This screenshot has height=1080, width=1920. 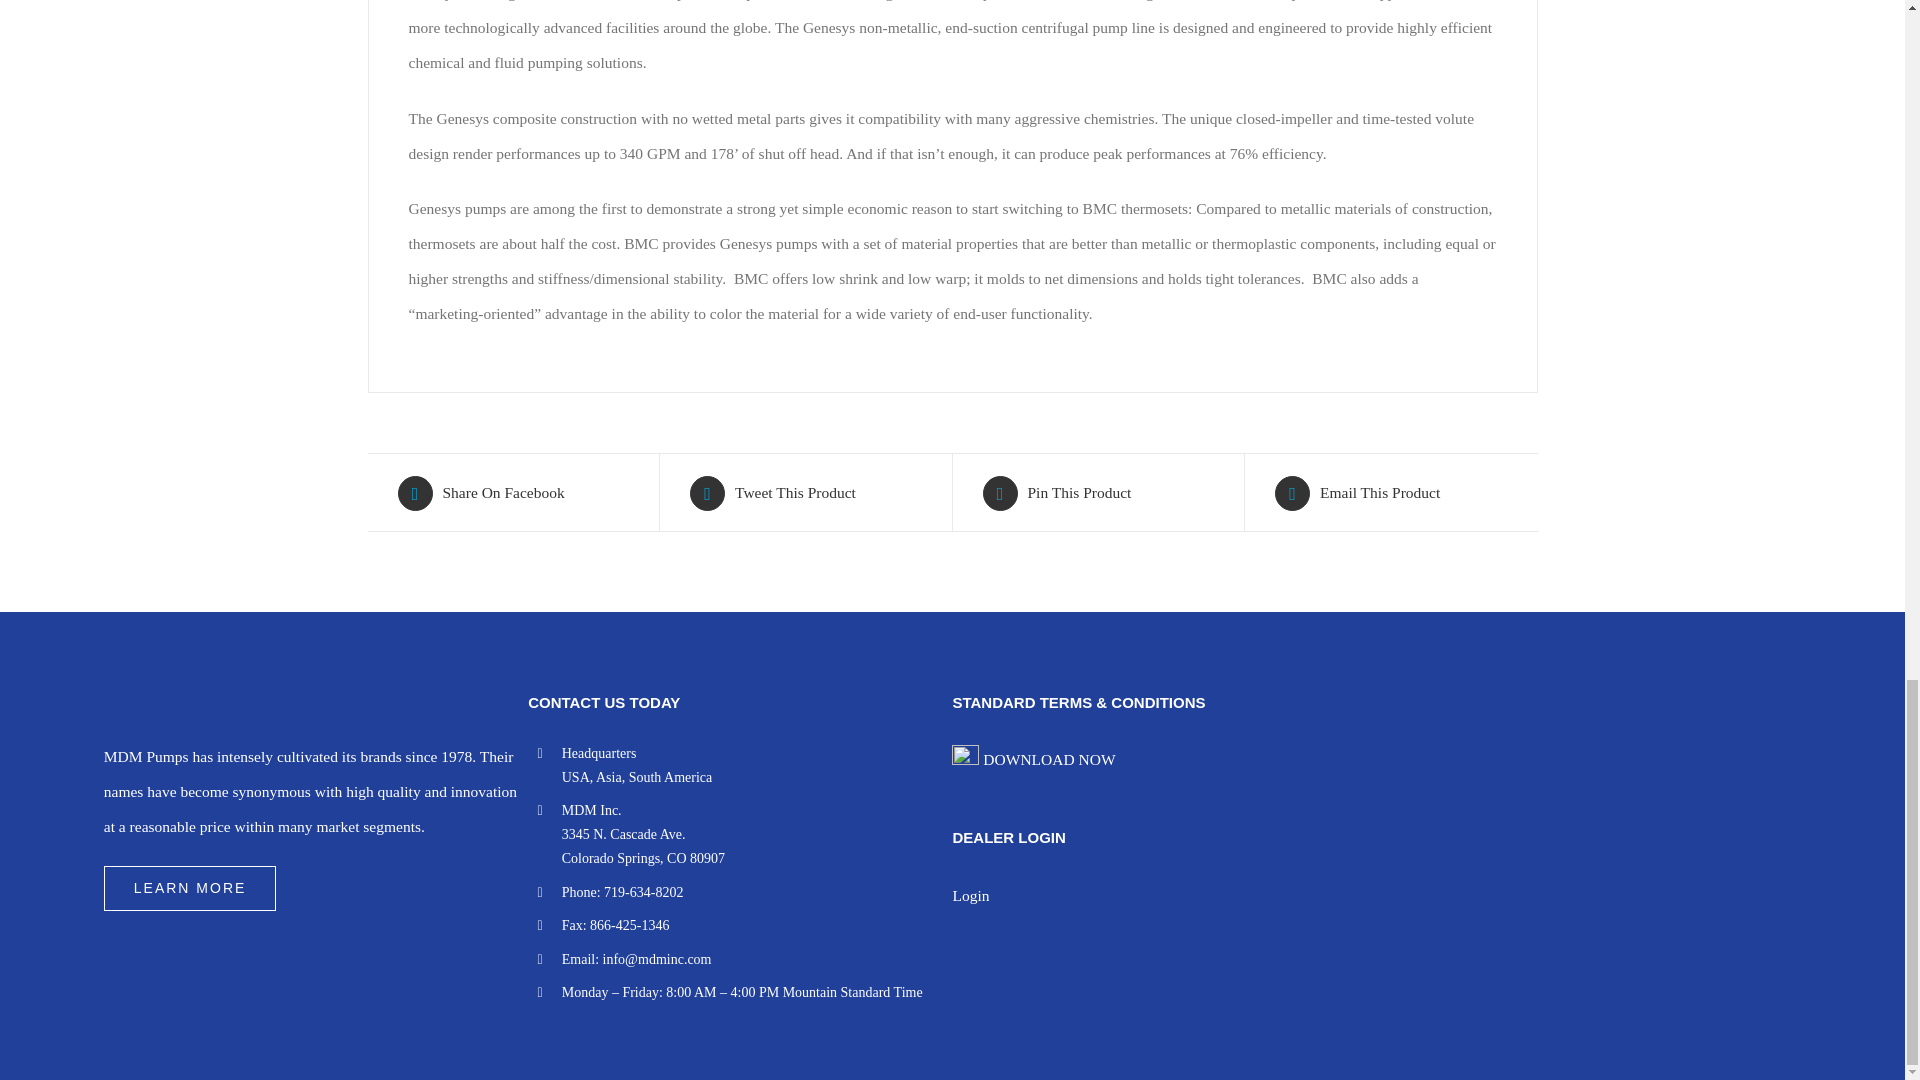 I want to click on Tweet This Product, so click(x=805, y=492).